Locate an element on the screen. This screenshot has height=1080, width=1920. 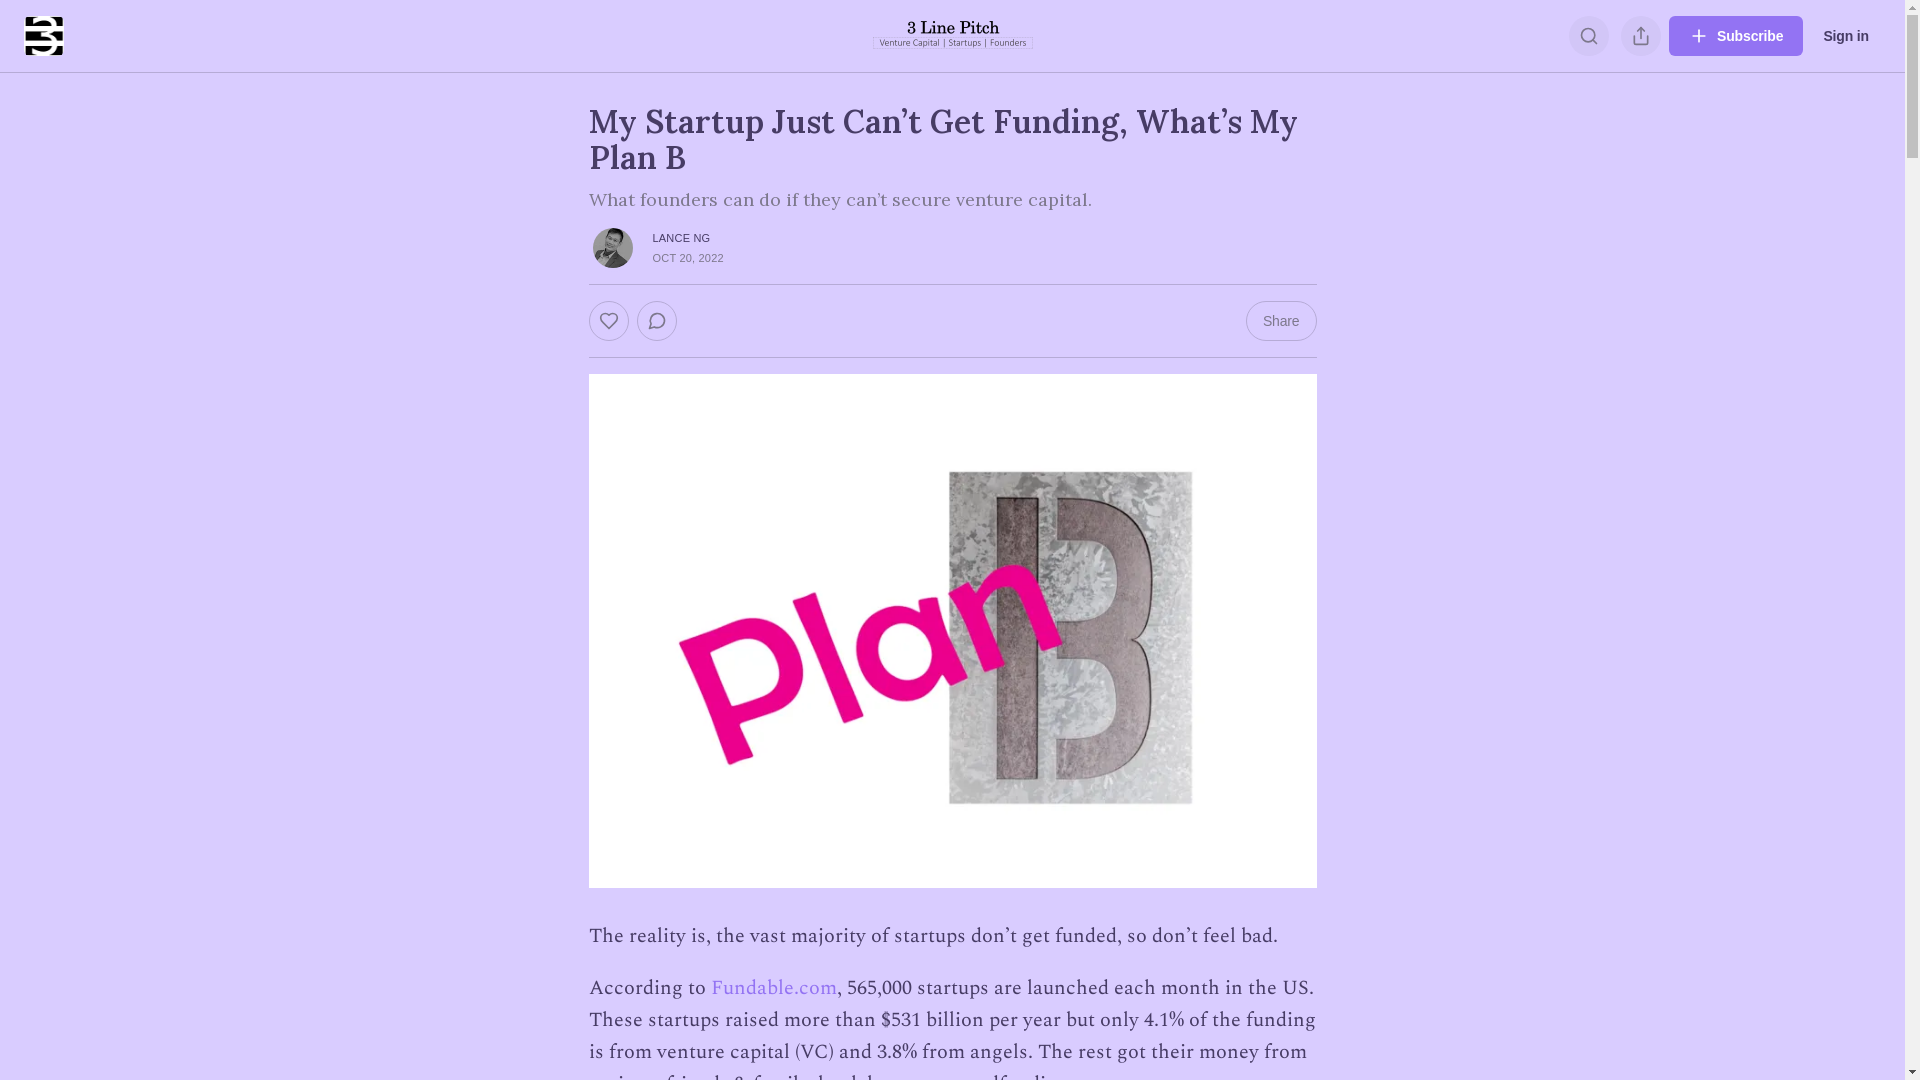
LANCE NG is located at coordinates (681, 238).